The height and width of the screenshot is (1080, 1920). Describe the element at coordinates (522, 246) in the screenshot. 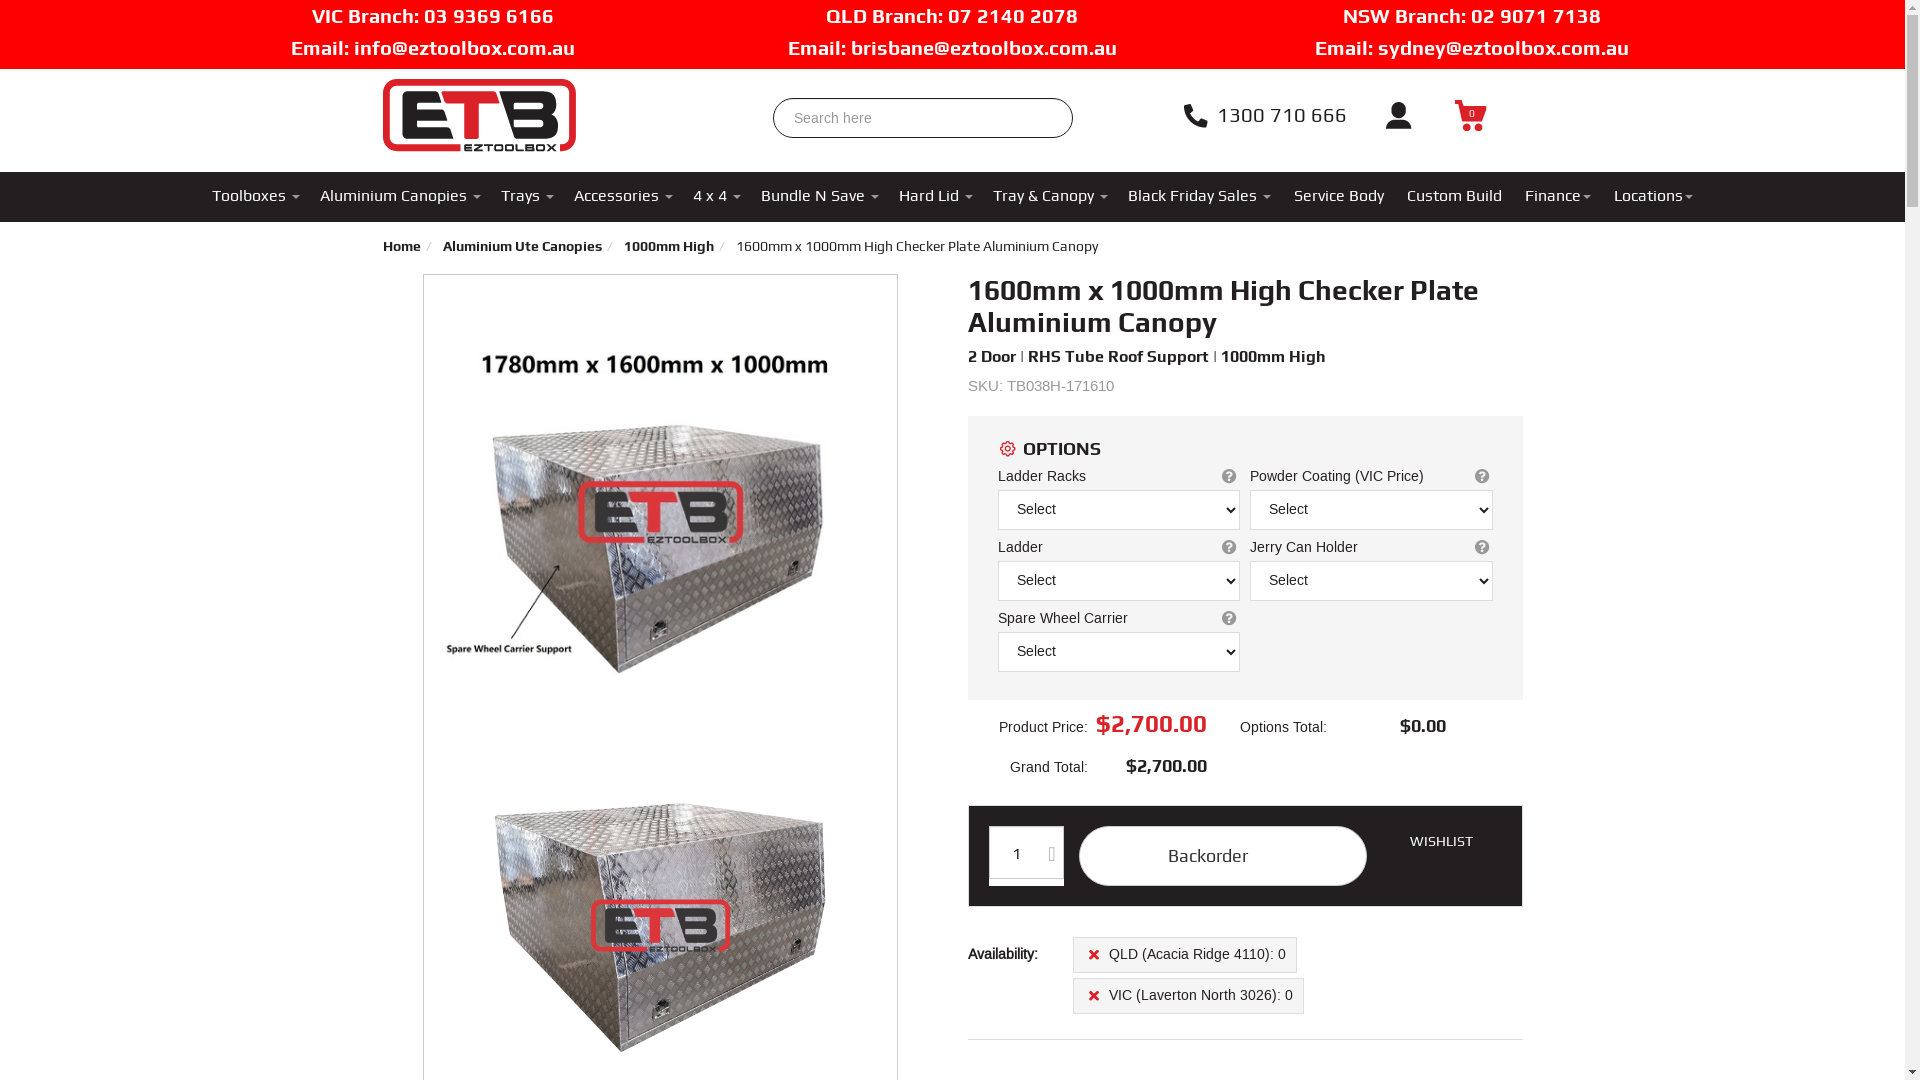

I see `Aluminium Ute Canopies` at that location.